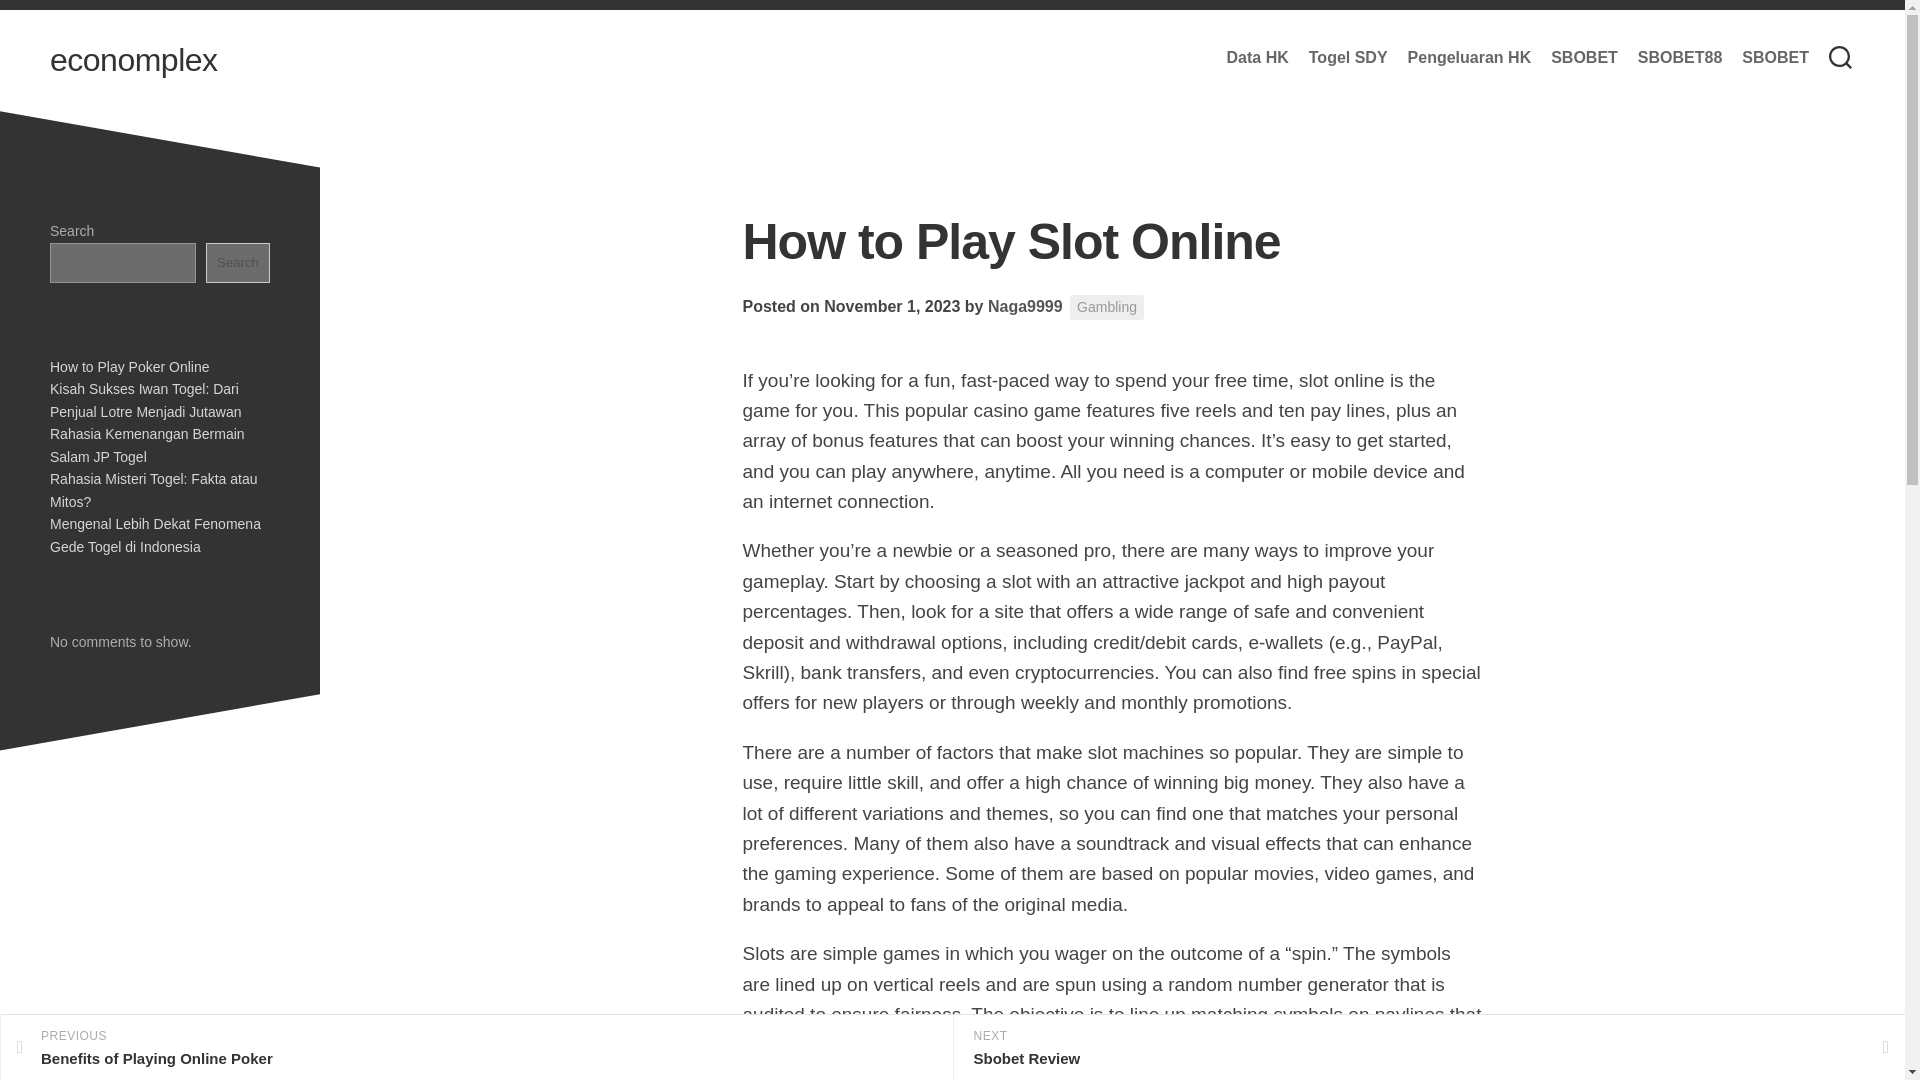 Image resolution: width=1920 pixels, height=1080 pixels. What do you see at coordinates (153, 490) in the screenshot?
I see `Rahasia Misteri Togel: Fakta atau Mitos?` at bounding box center [153, 490].